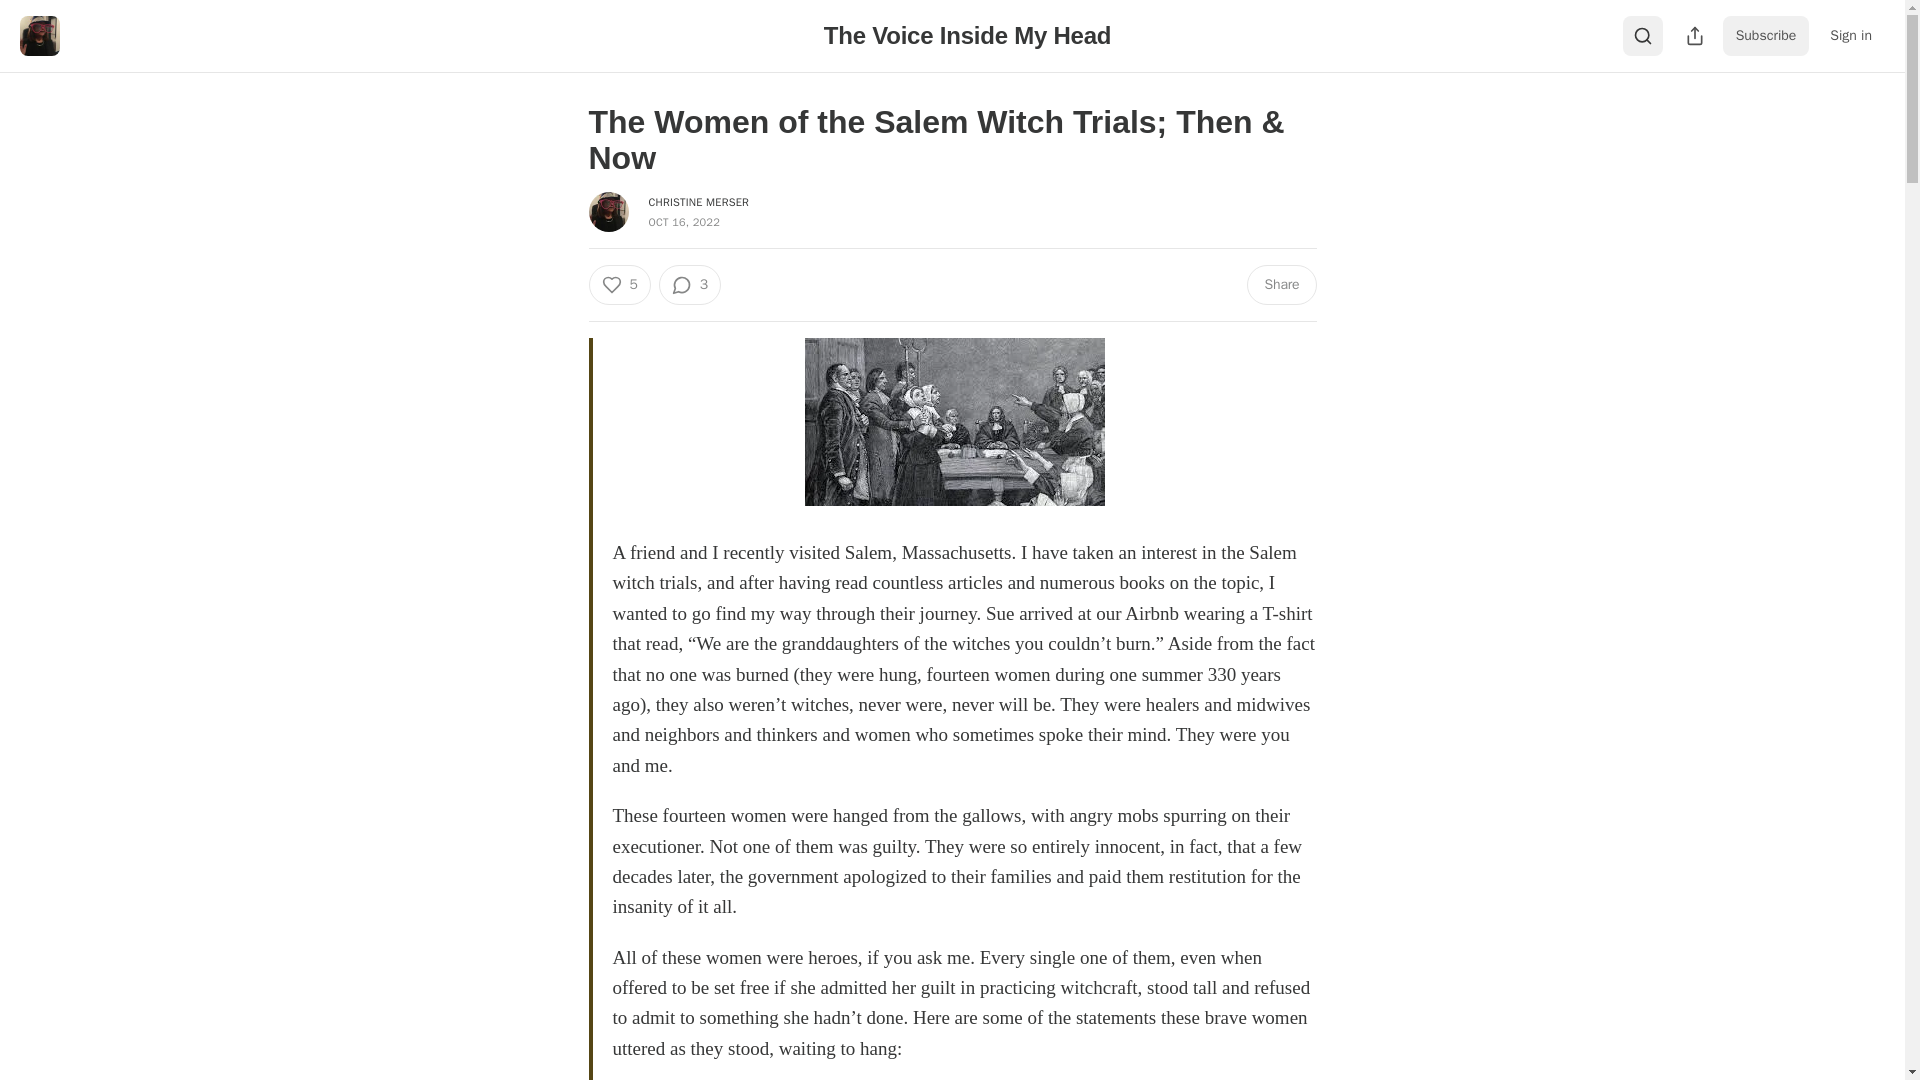 This screenshot has width=1920, height=1080. Describe the element at coordinates (967, 34) in the screenshot. I see `The Voice Inside My Head` at that location.